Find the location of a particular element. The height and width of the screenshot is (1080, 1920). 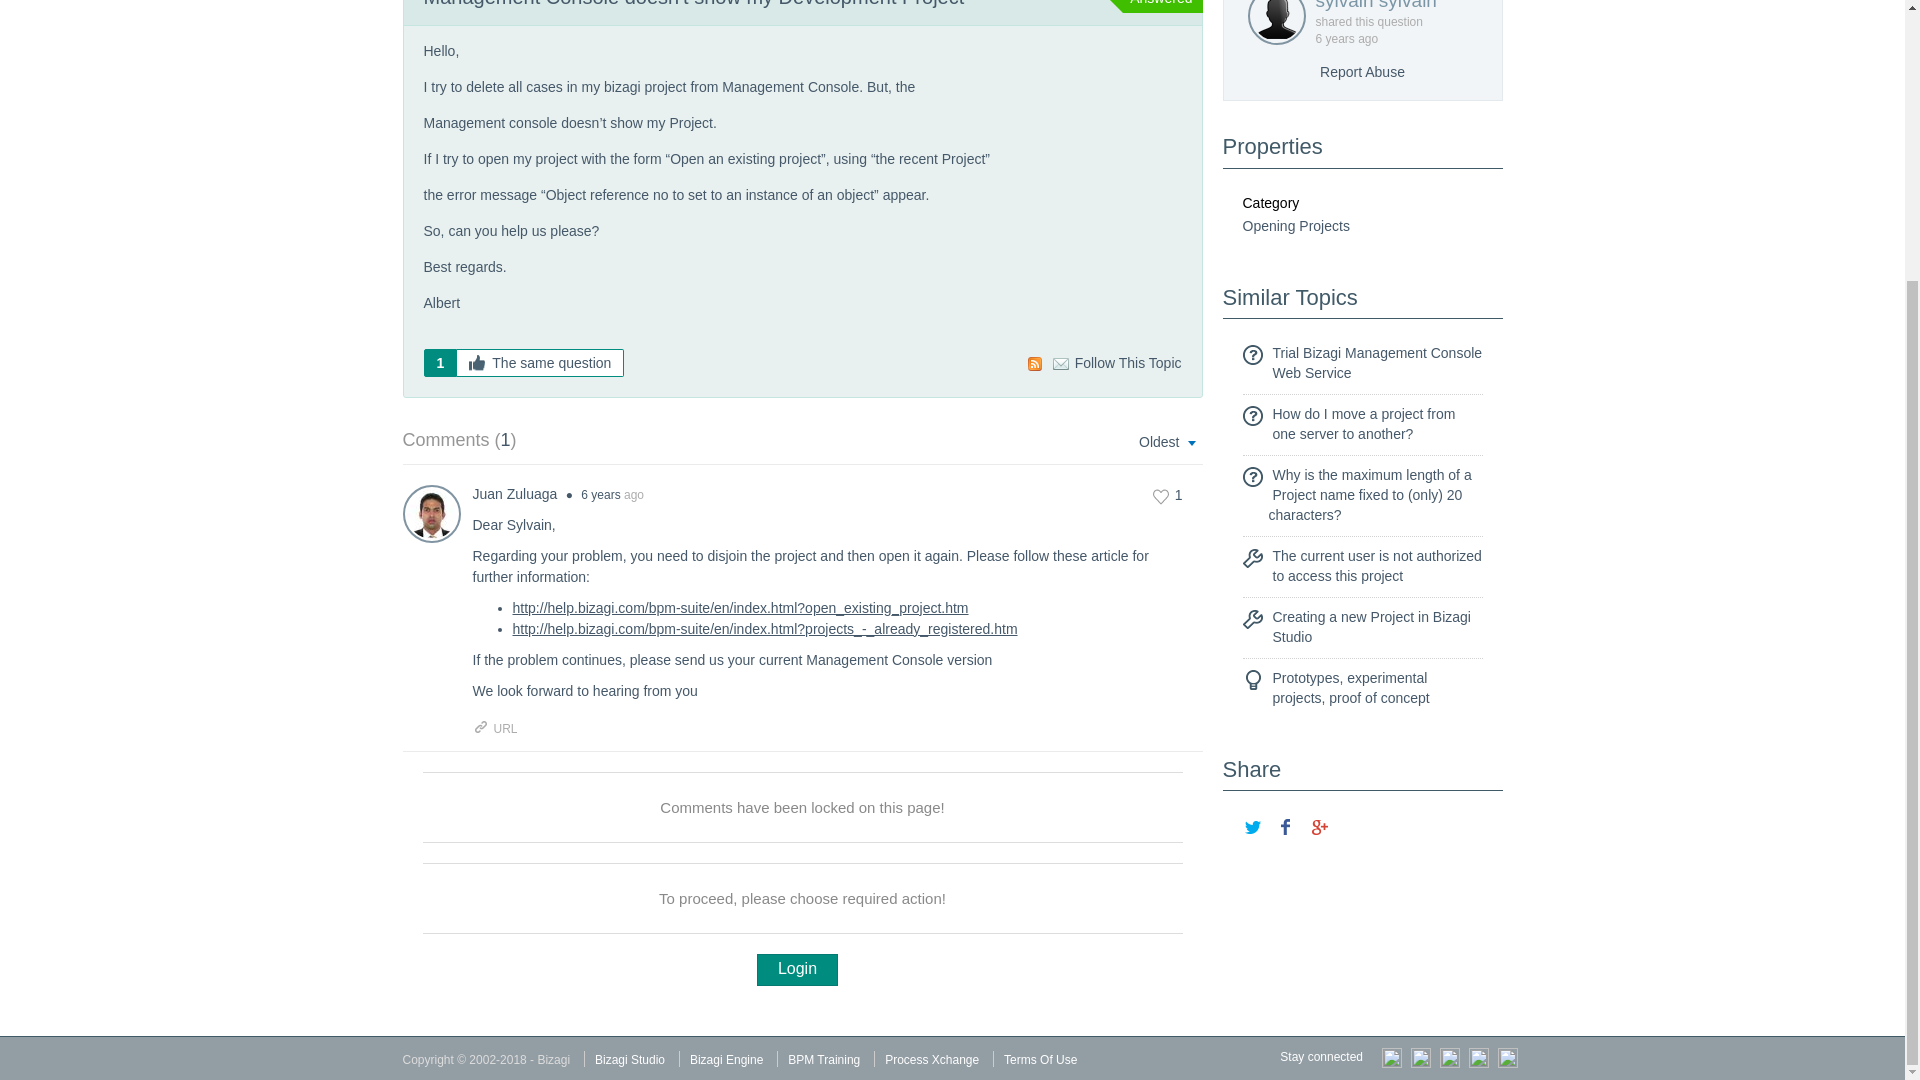

Bizagi Engine is located at coordinates (726, 1060).